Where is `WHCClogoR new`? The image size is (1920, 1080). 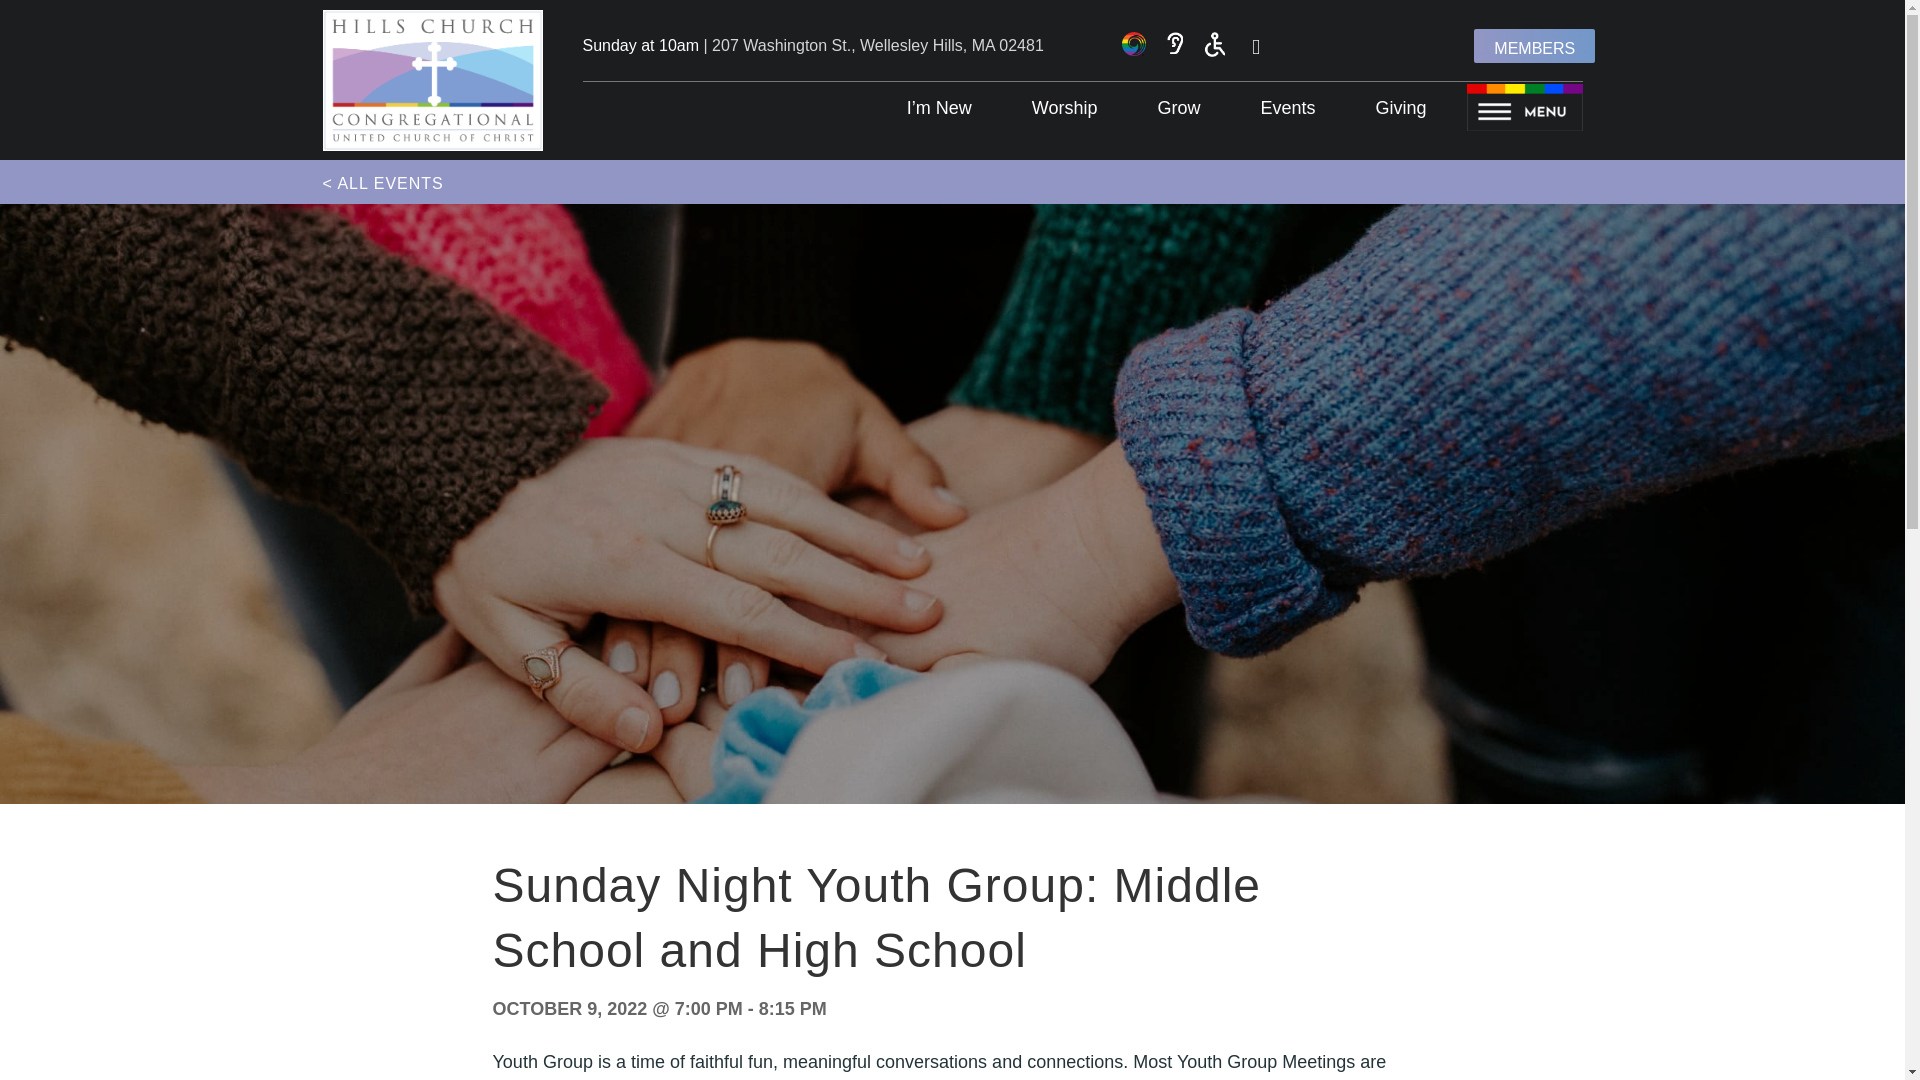
WHCClogoR new is located at coordinates (432, 80).